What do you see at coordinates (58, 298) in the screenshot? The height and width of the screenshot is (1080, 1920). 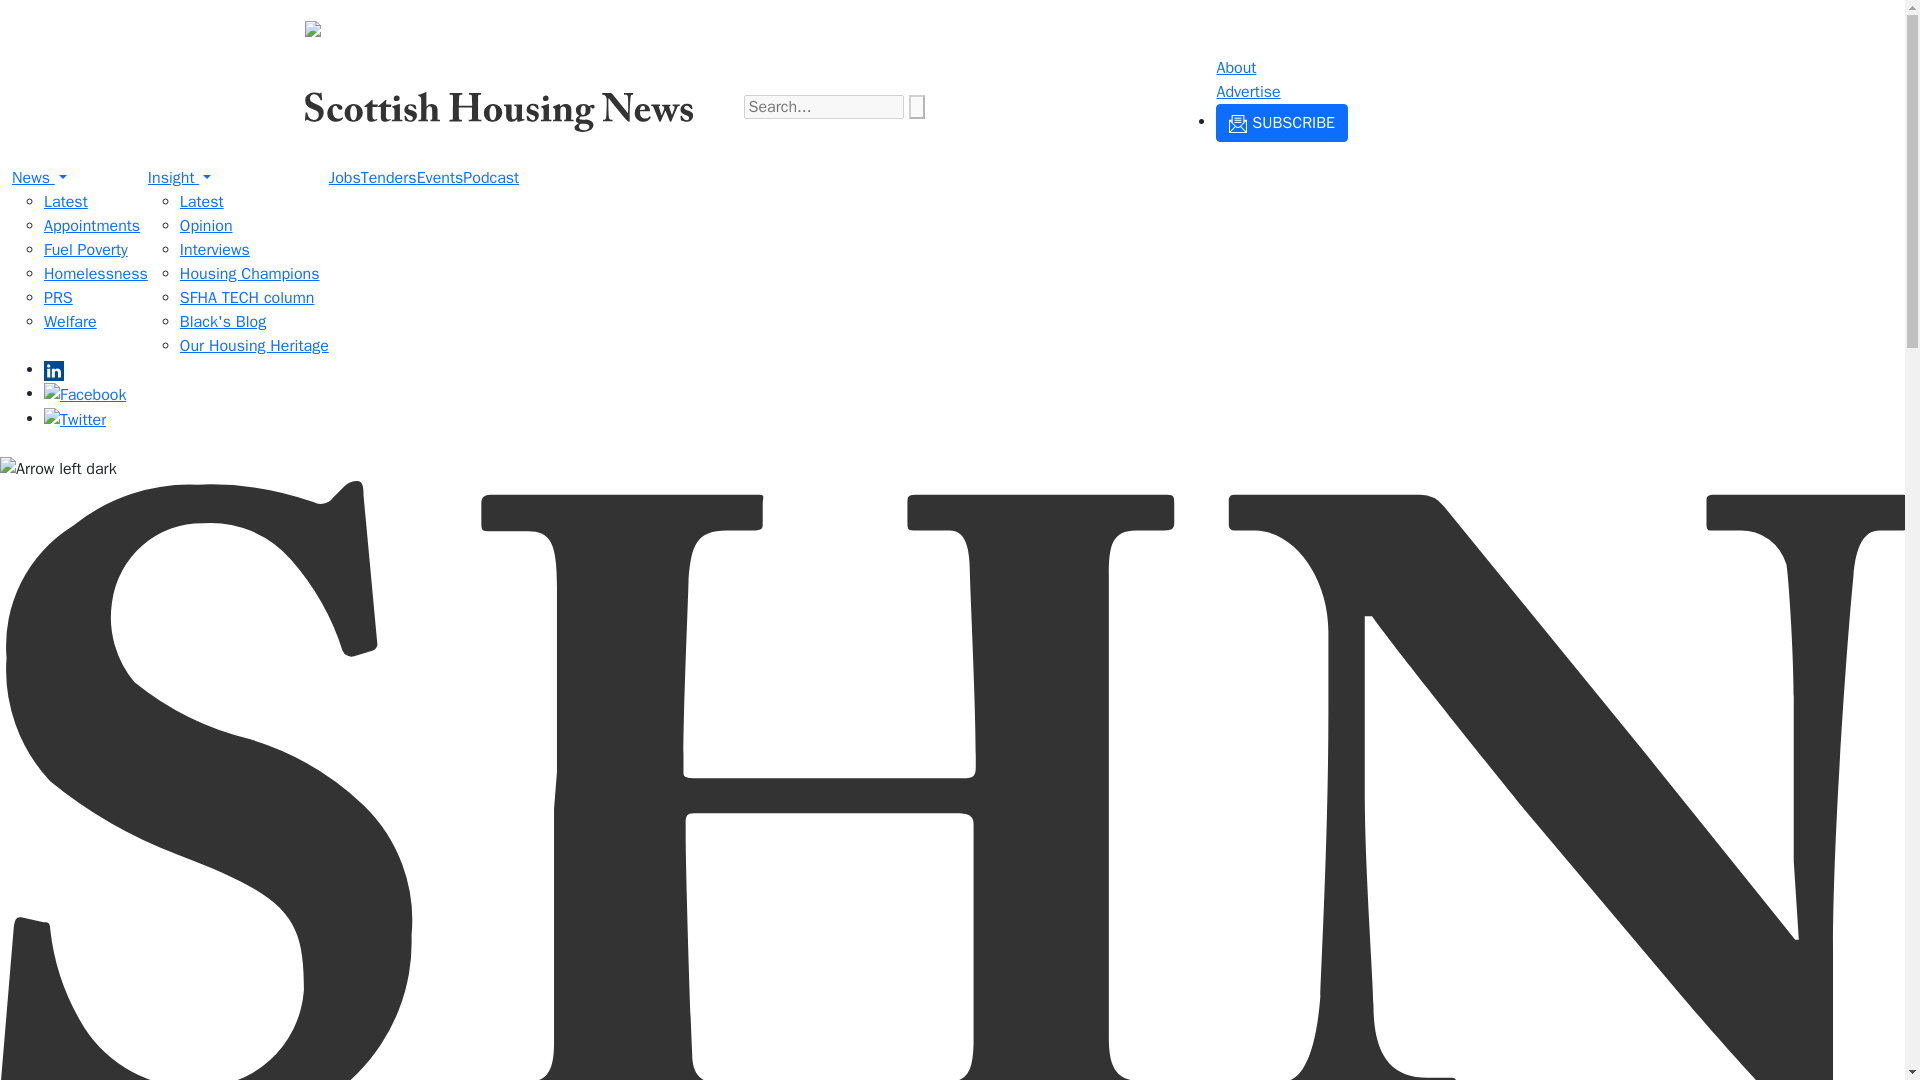 I see `PRS` at bounding box center [58, 298].